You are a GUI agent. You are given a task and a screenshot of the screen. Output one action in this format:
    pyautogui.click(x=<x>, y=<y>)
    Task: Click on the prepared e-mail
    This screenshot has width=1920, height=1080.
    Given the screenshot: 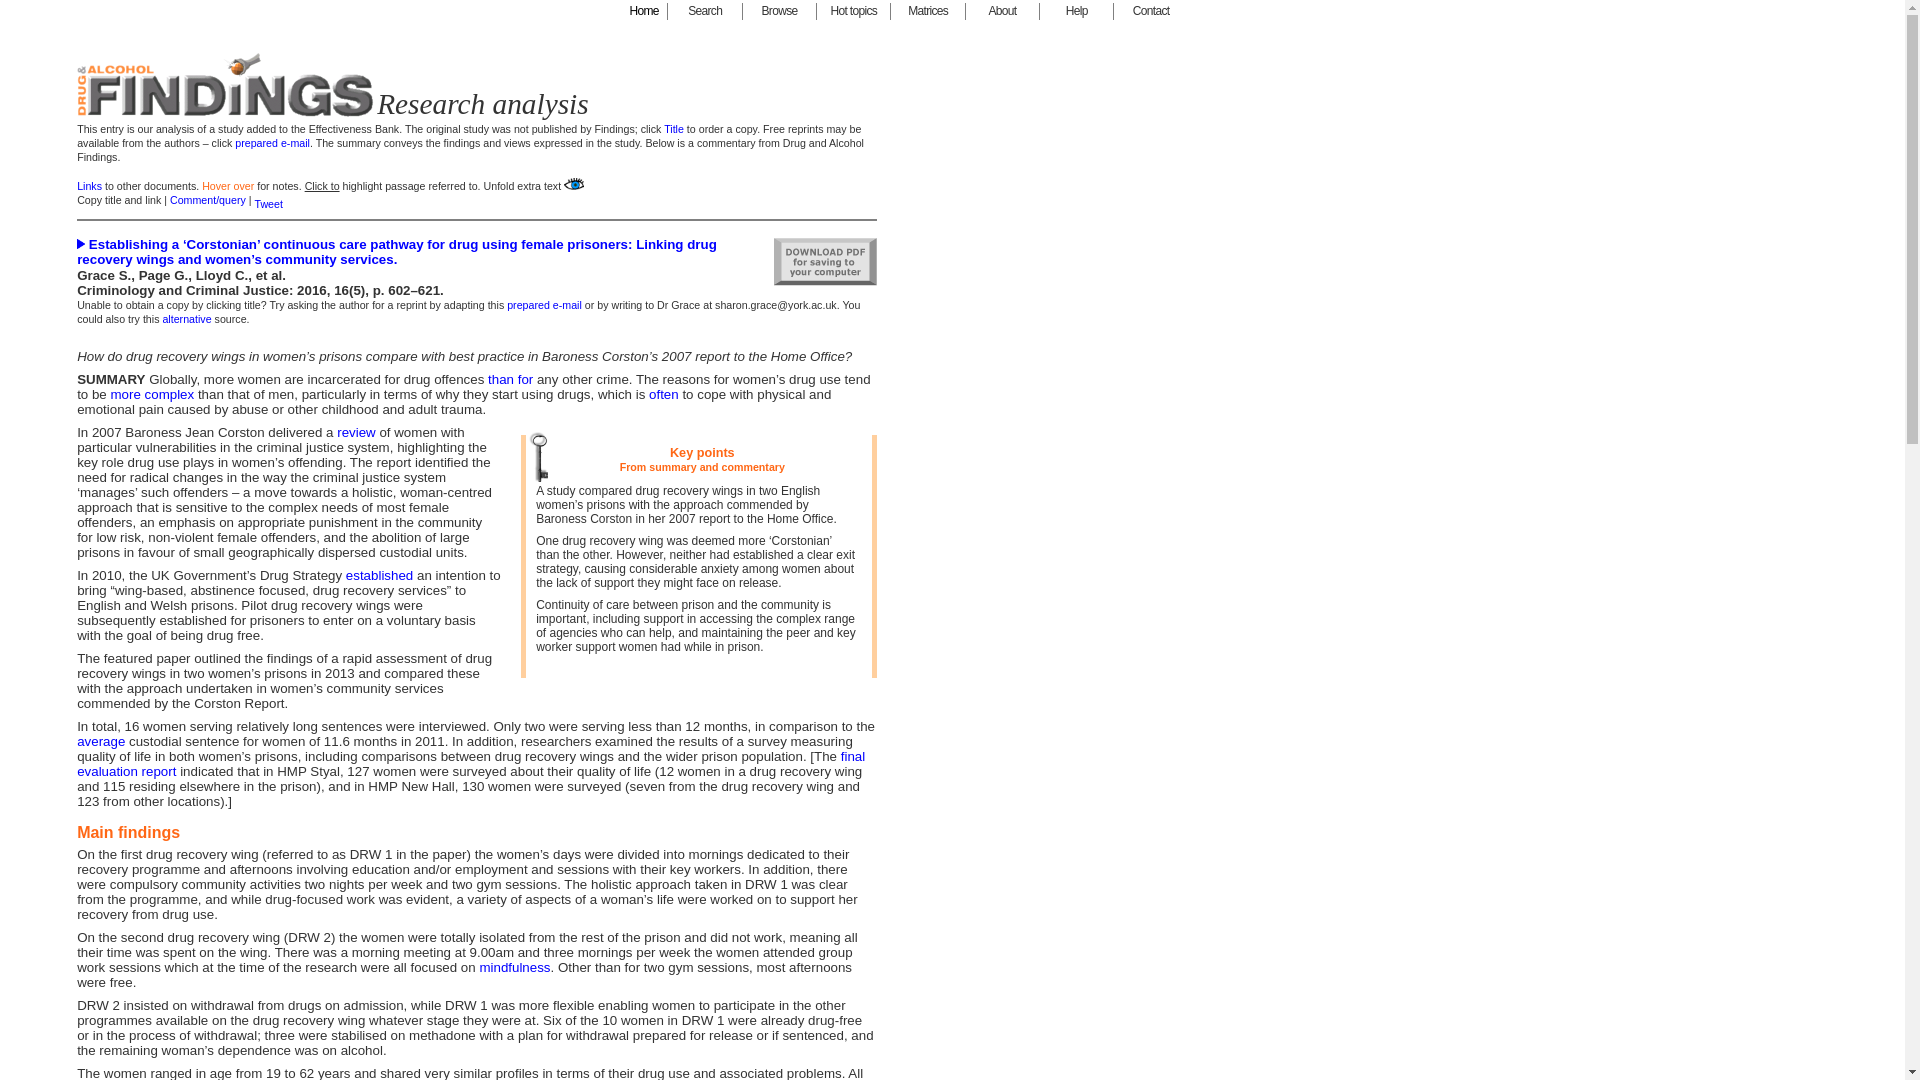 What is the action you would take?
    pyautogui.click(x=544, y=305)
    